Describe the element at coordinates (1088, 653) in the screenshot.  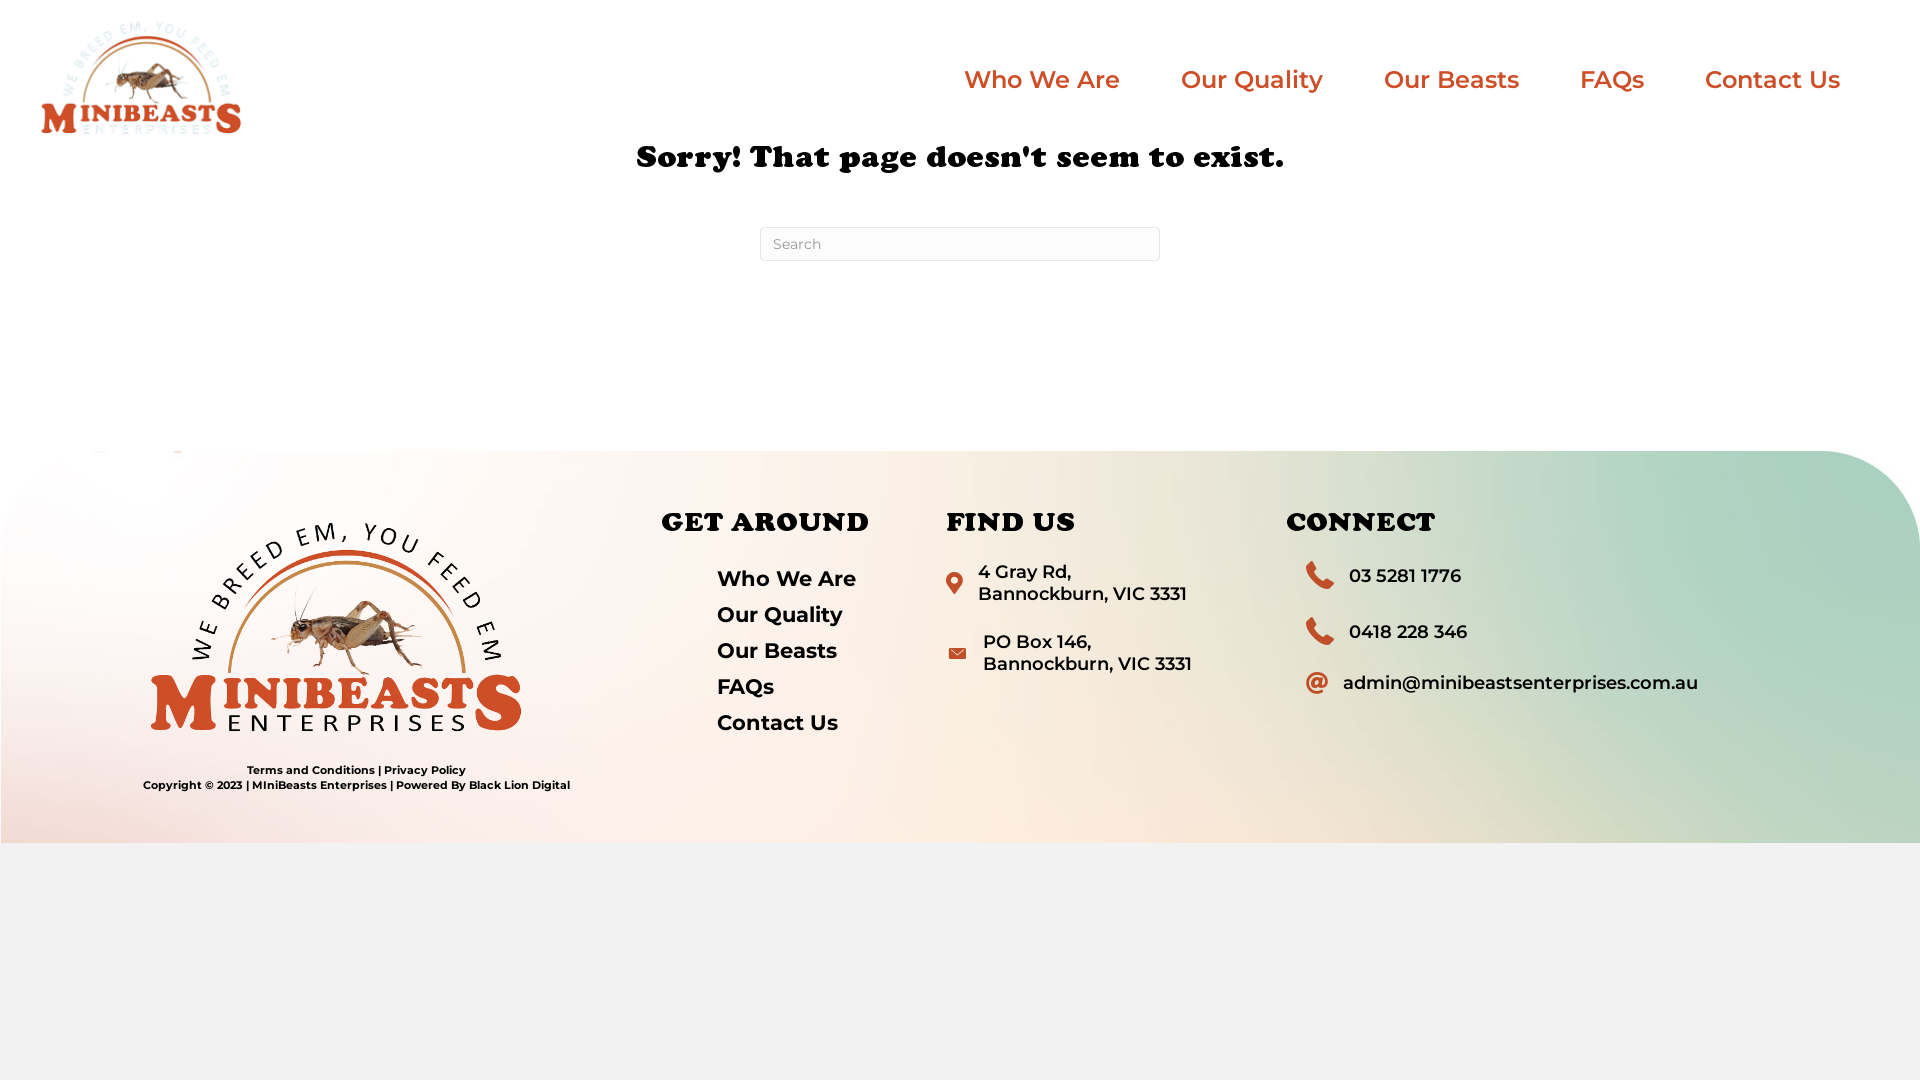
I see `PO Box 146,
Bannockburn, VIC 3331` at that location.